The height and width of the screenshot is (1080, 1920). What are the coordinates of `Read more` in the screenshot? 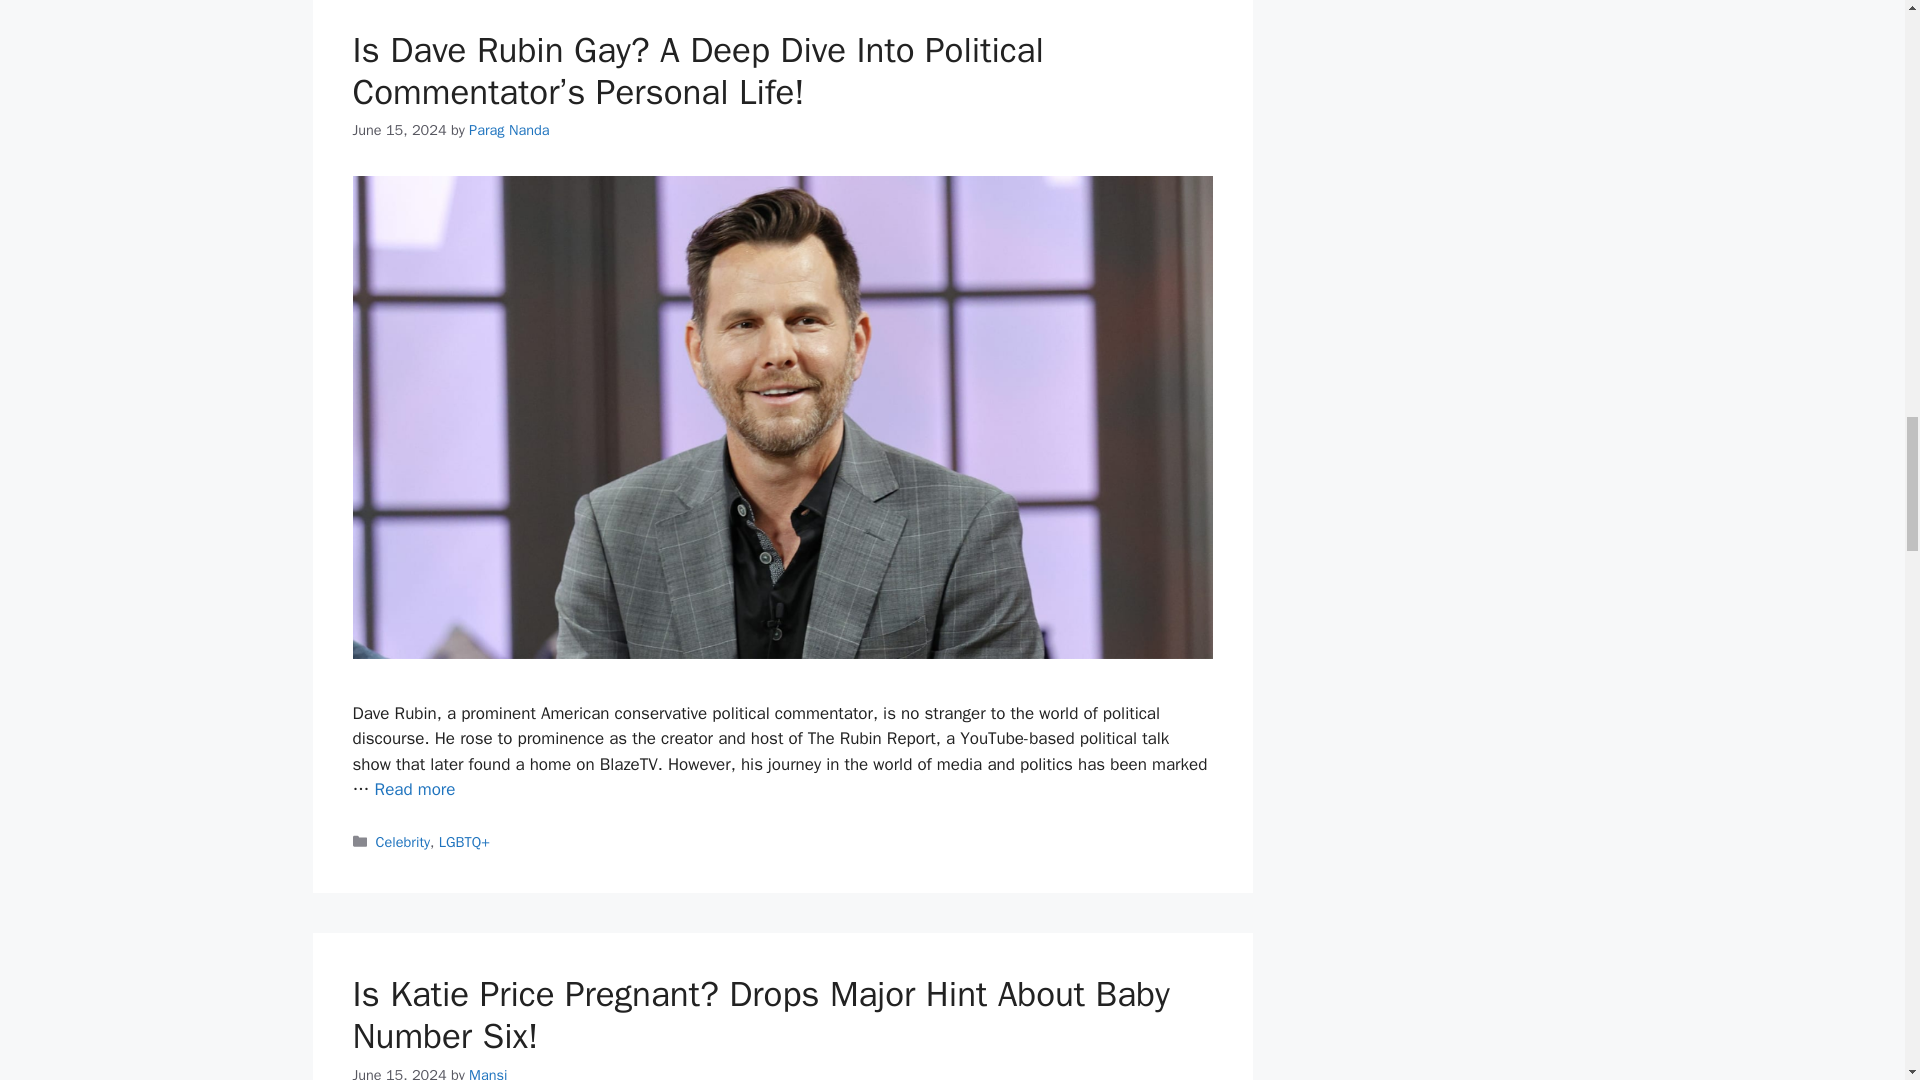 It's located at (415, 789).